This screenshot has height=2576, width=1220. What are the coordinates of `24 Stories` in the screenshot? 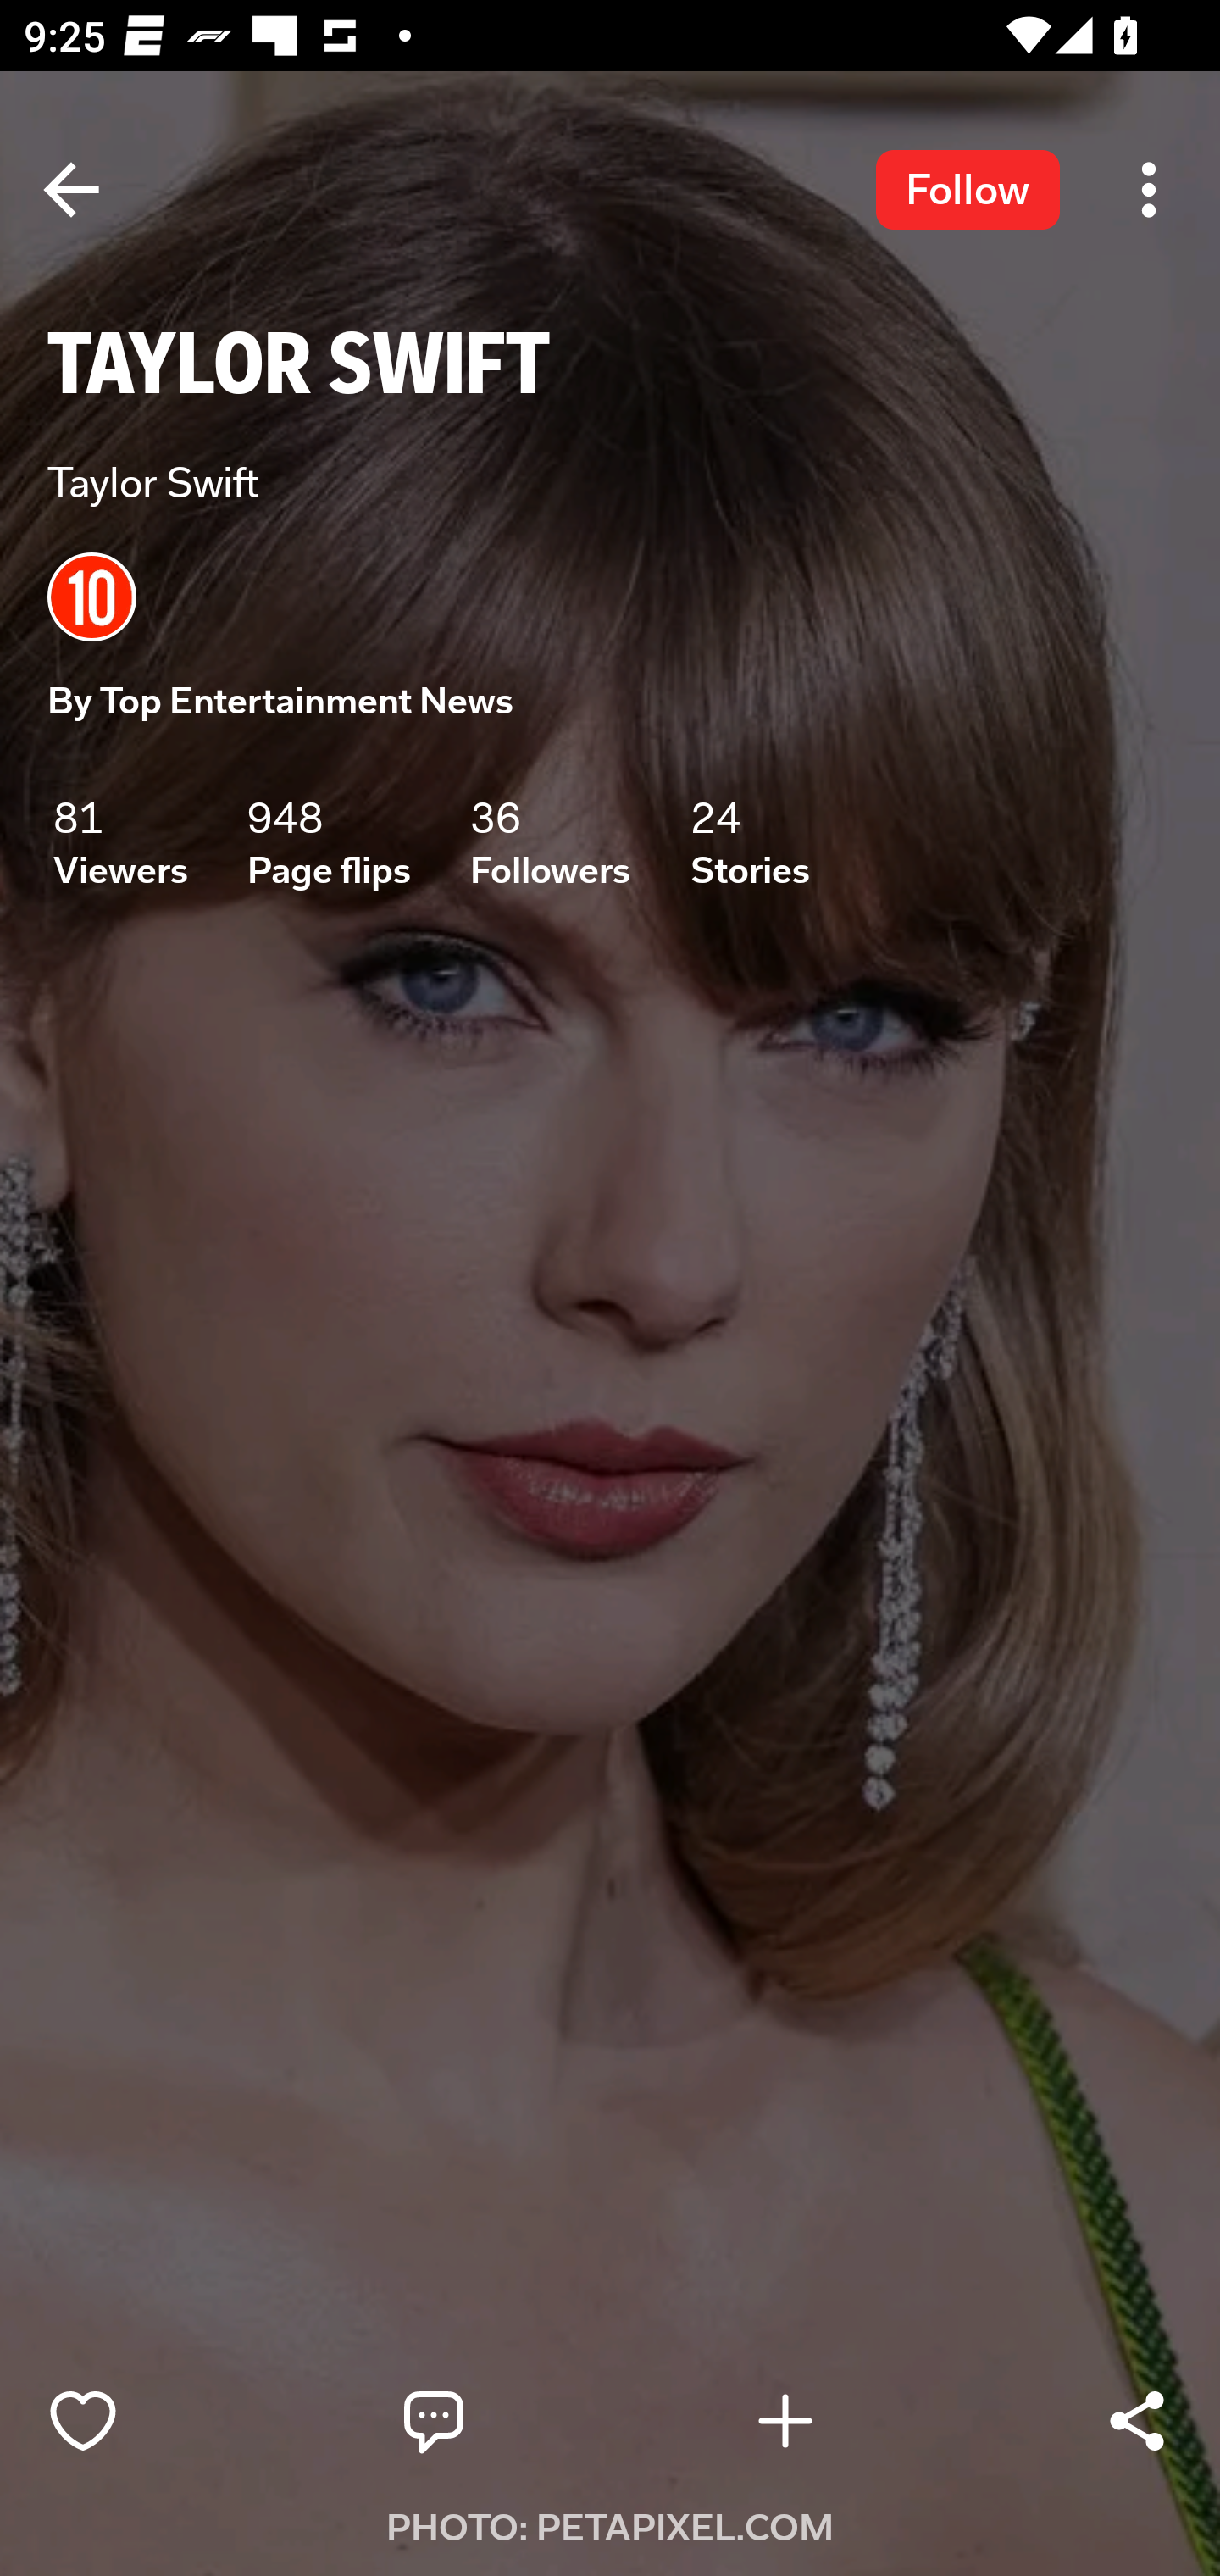 It's located at (751, 842).